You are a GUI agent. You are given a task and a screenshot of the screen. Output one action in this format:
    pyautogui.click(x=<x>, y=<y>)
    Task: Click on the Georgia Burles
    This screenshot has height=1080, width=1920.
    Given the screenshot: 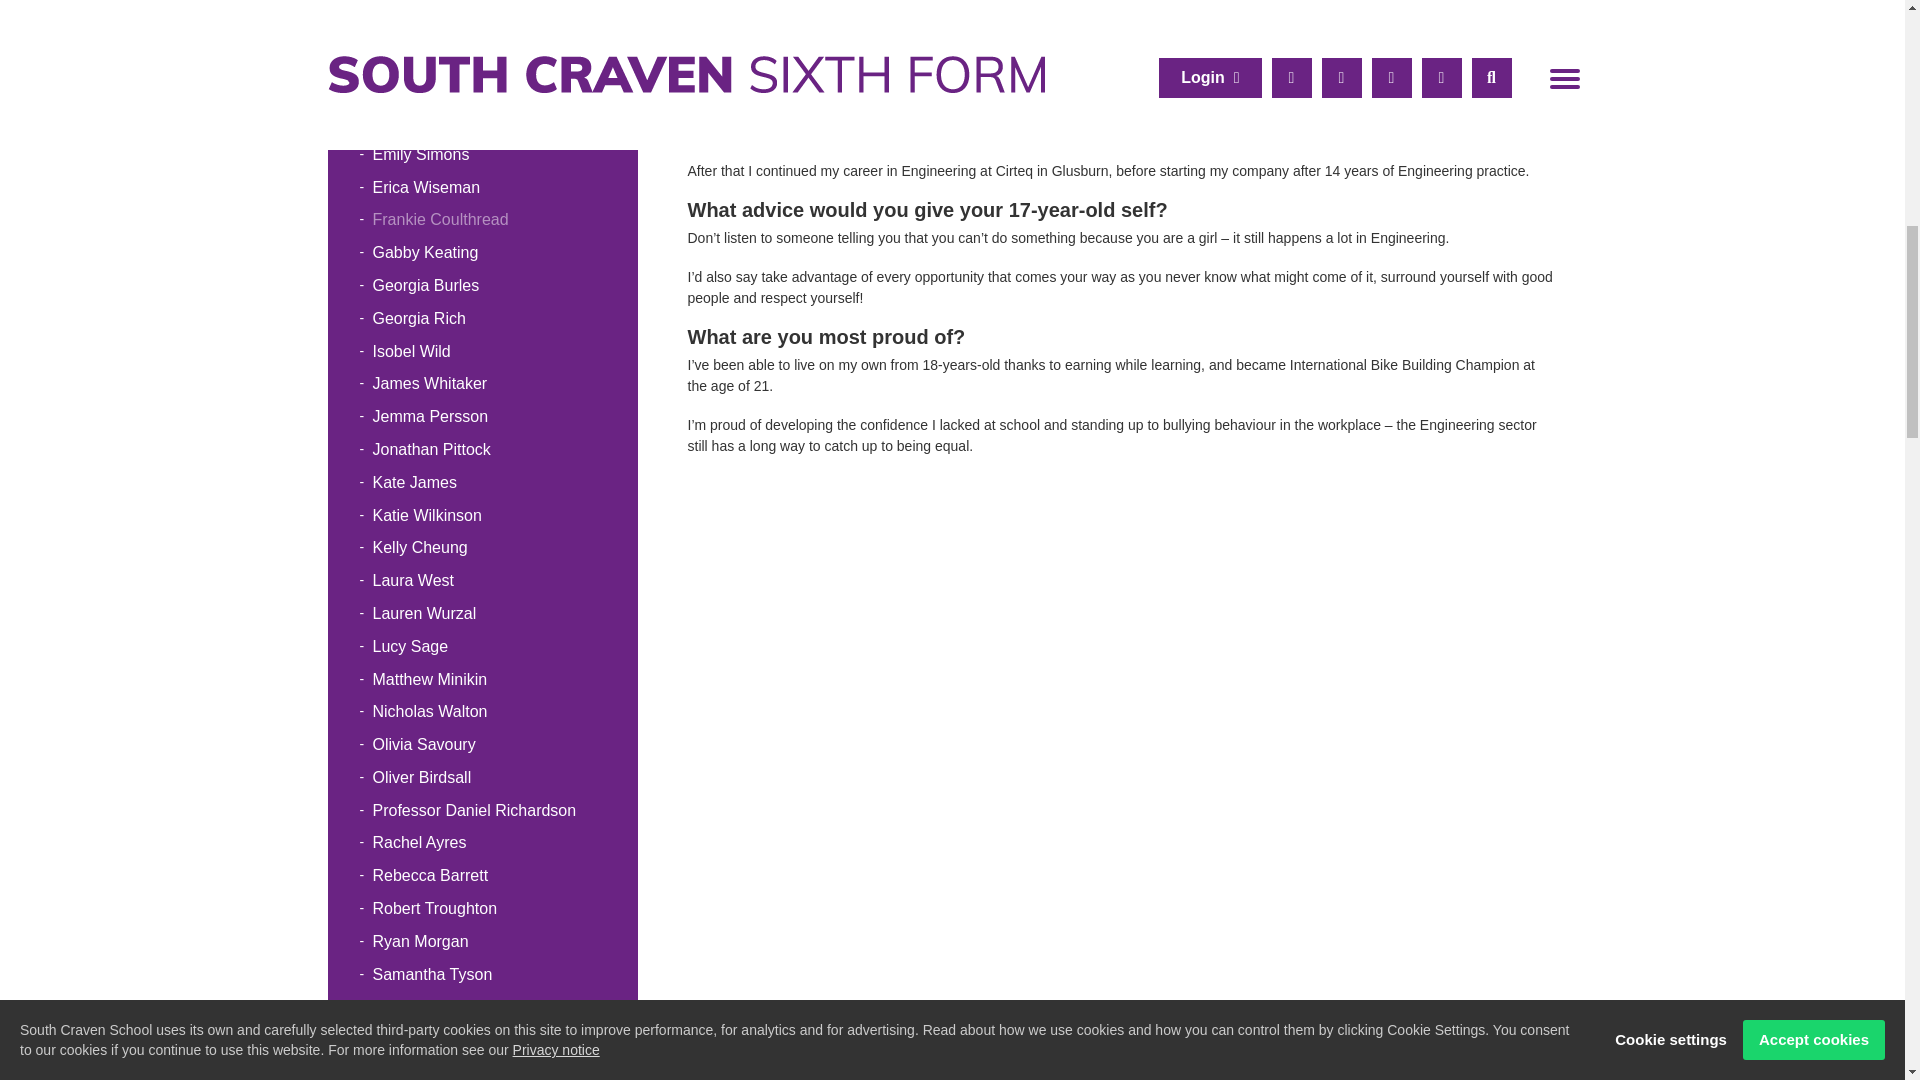 What is the action you would take?
    pyautogui.click(x=482, y=286)
    